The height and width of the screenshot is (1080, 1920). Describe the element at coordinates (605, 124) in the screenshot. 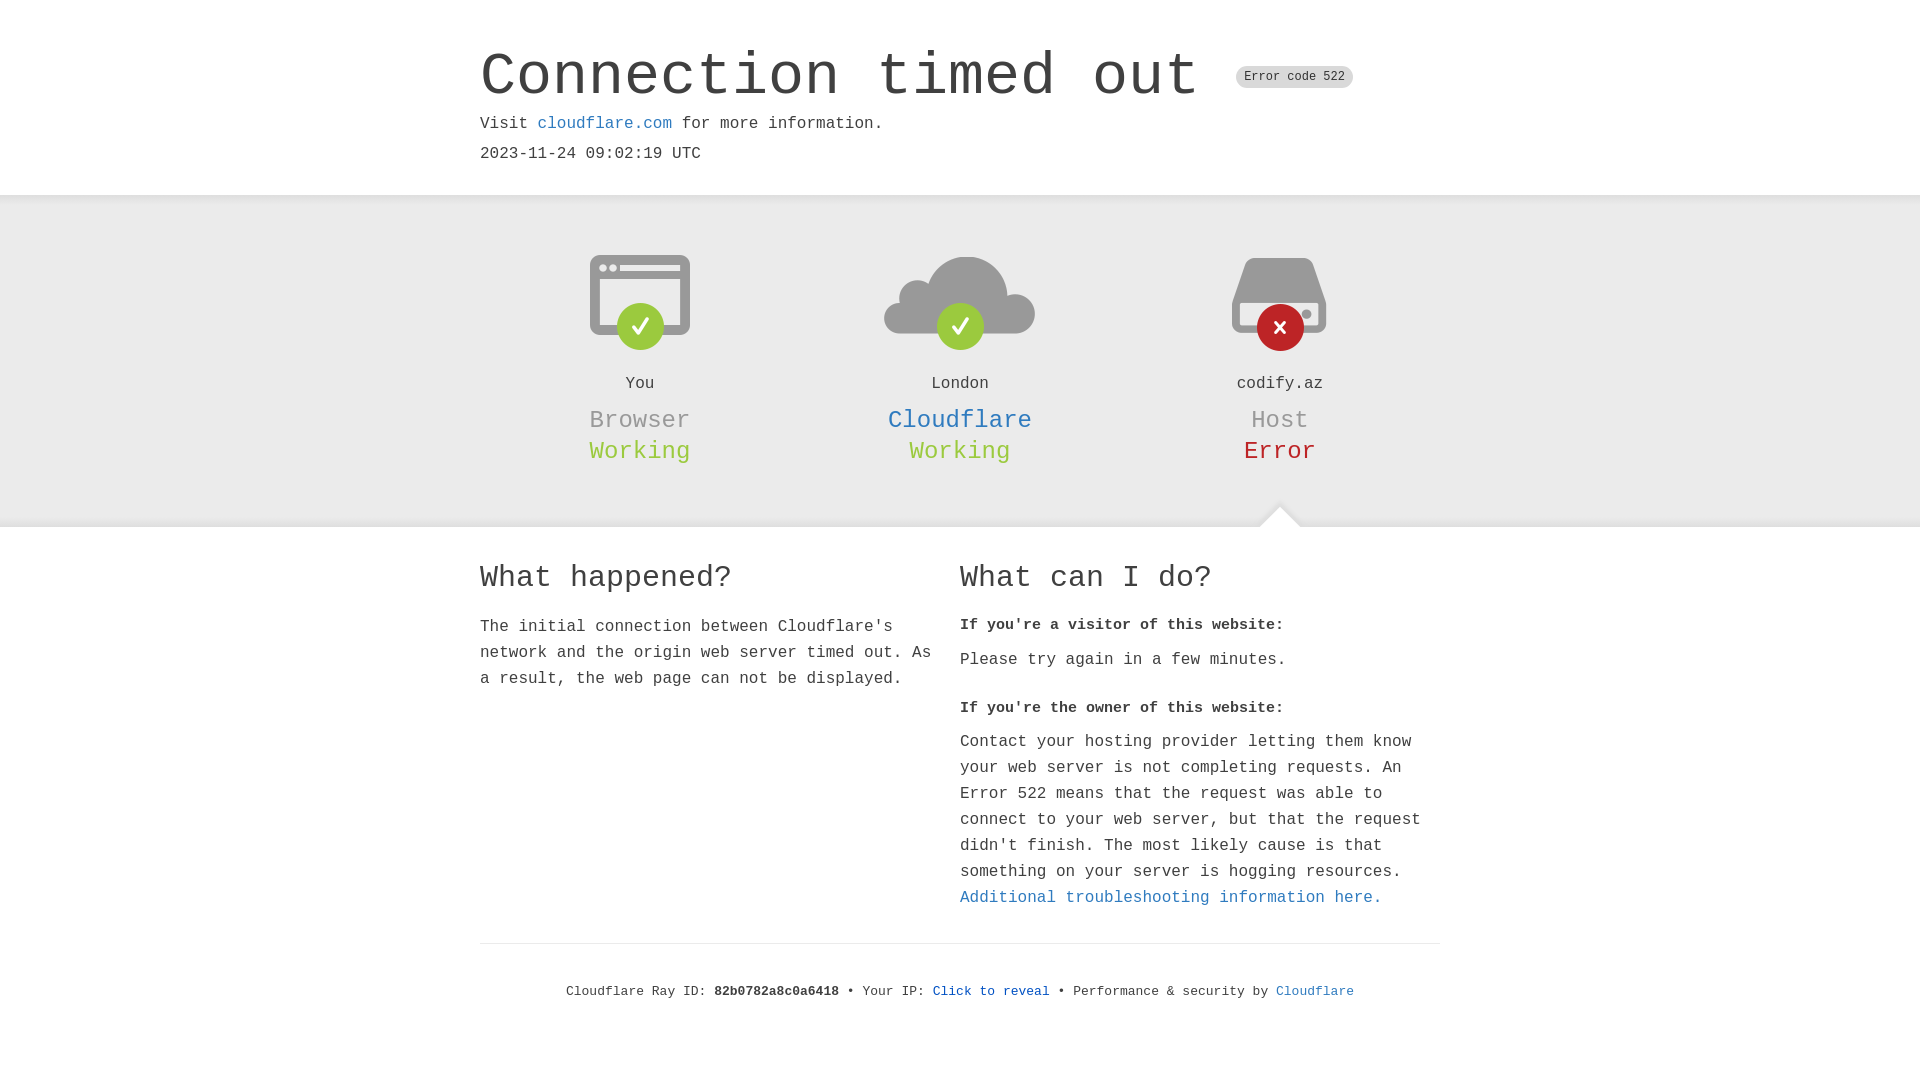

I see `cloudflare.com` at that location.